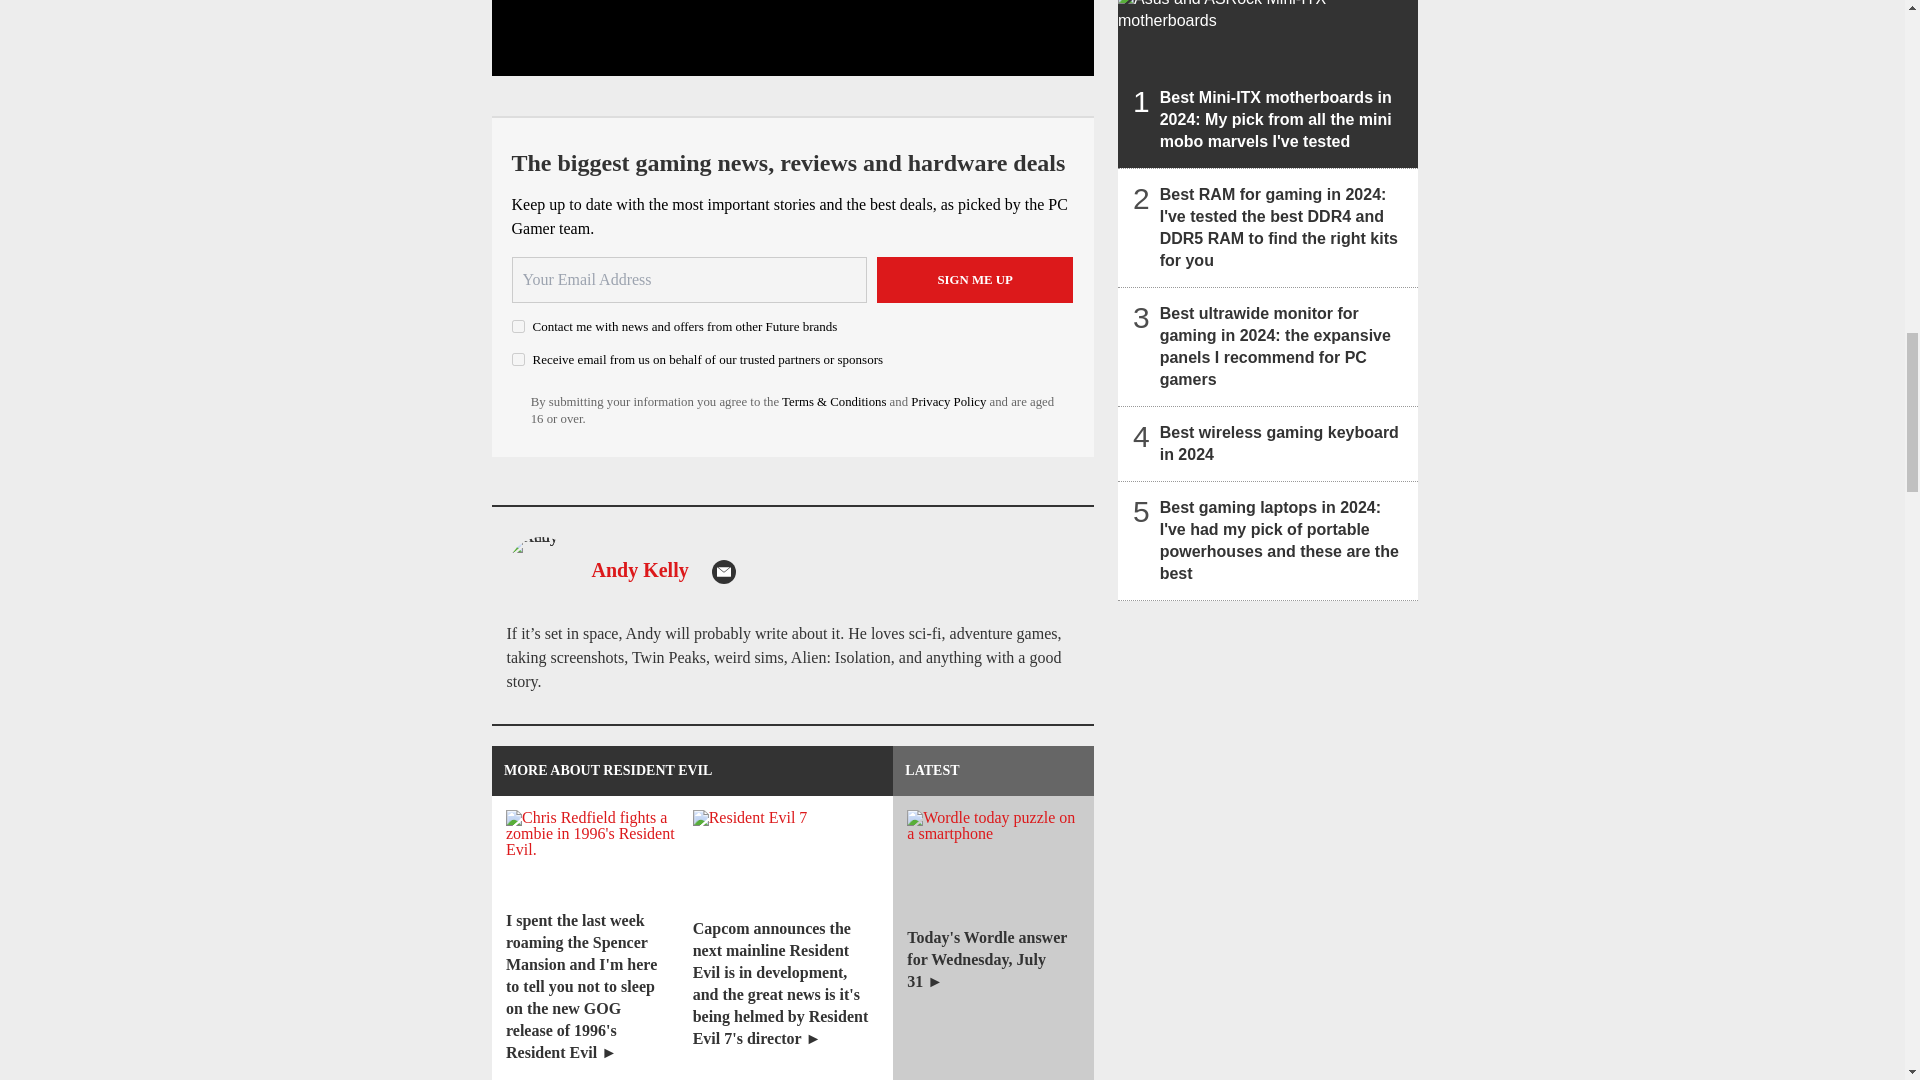 The height and width of the screenshot is (1080, 1920). What do you see at coordinates (975, 280) in the screenshot?
I see `Sign me up` at bounding box center [975, 280].